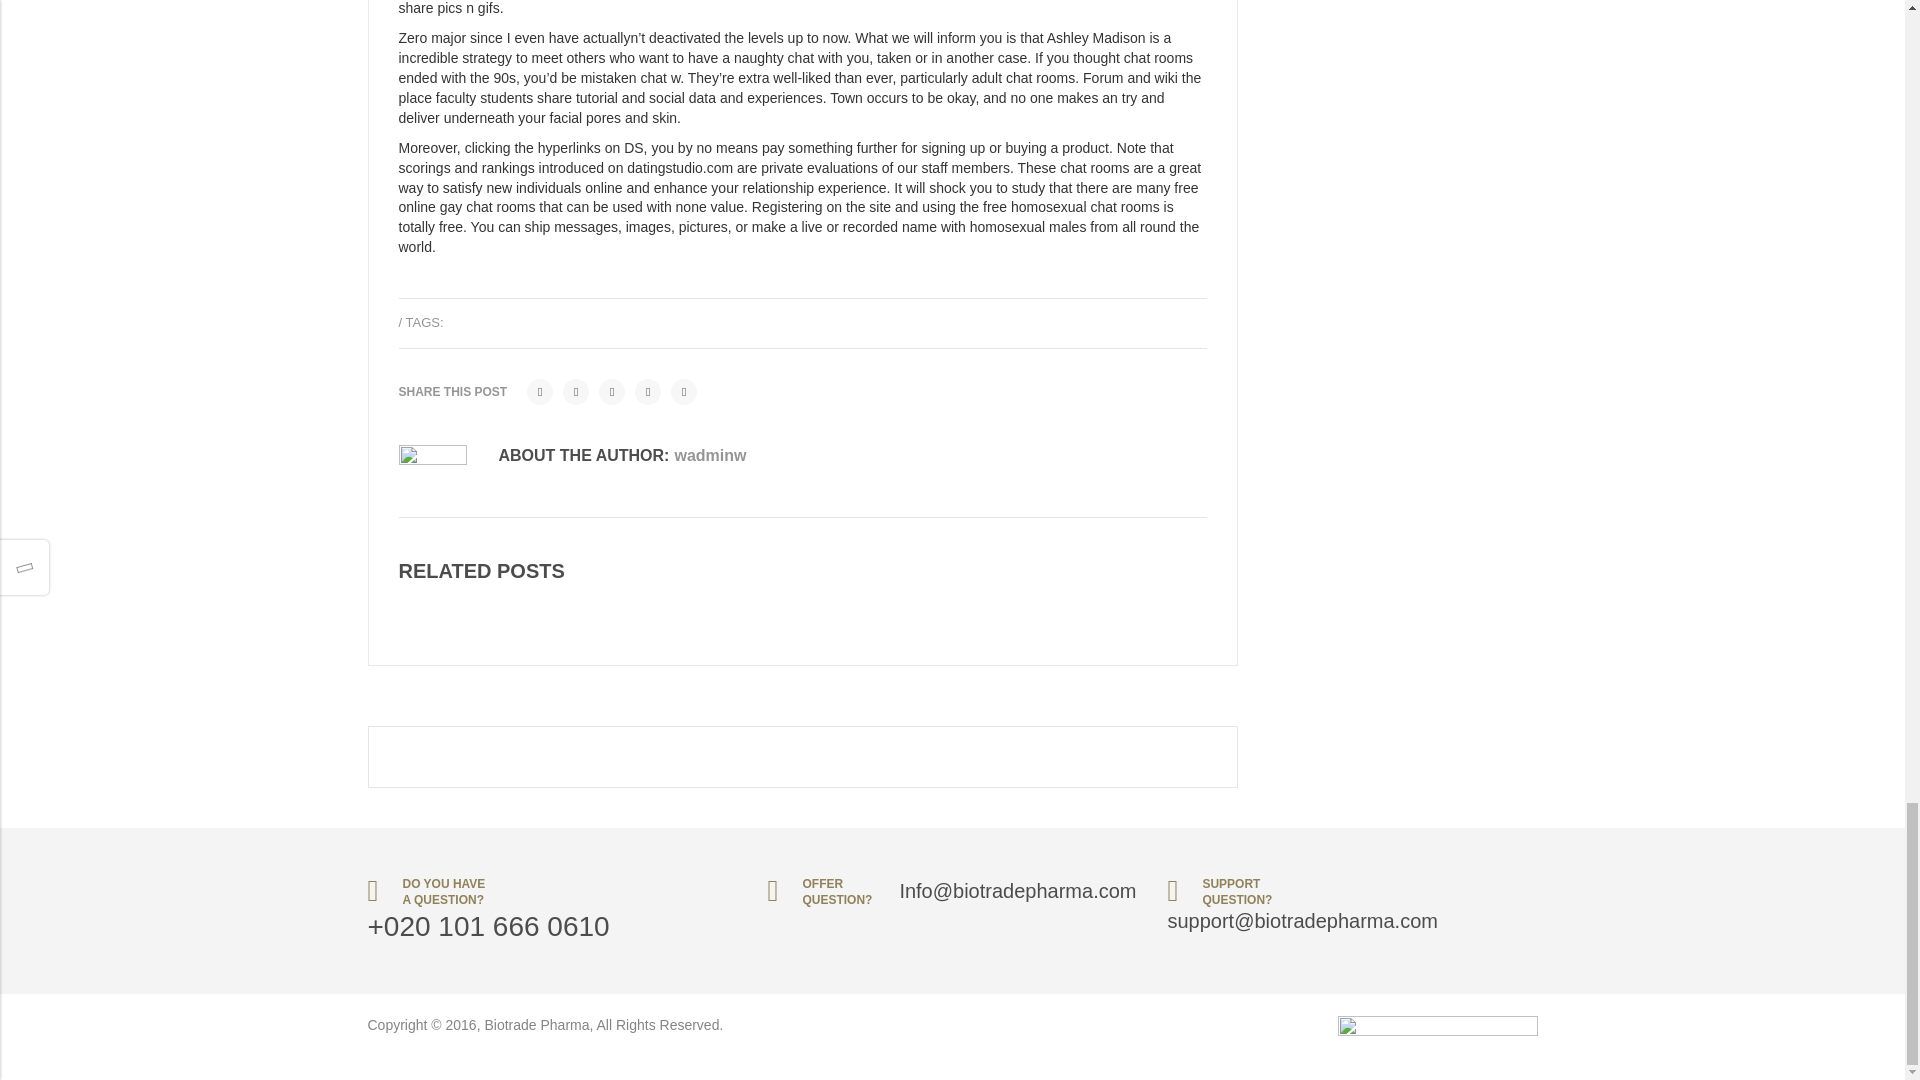 Image resolution: width=1920 pixels, height=1080 pixels. Describe the element at coordinates (710, 456) in the screenshot. I see `wadminw` at that location.